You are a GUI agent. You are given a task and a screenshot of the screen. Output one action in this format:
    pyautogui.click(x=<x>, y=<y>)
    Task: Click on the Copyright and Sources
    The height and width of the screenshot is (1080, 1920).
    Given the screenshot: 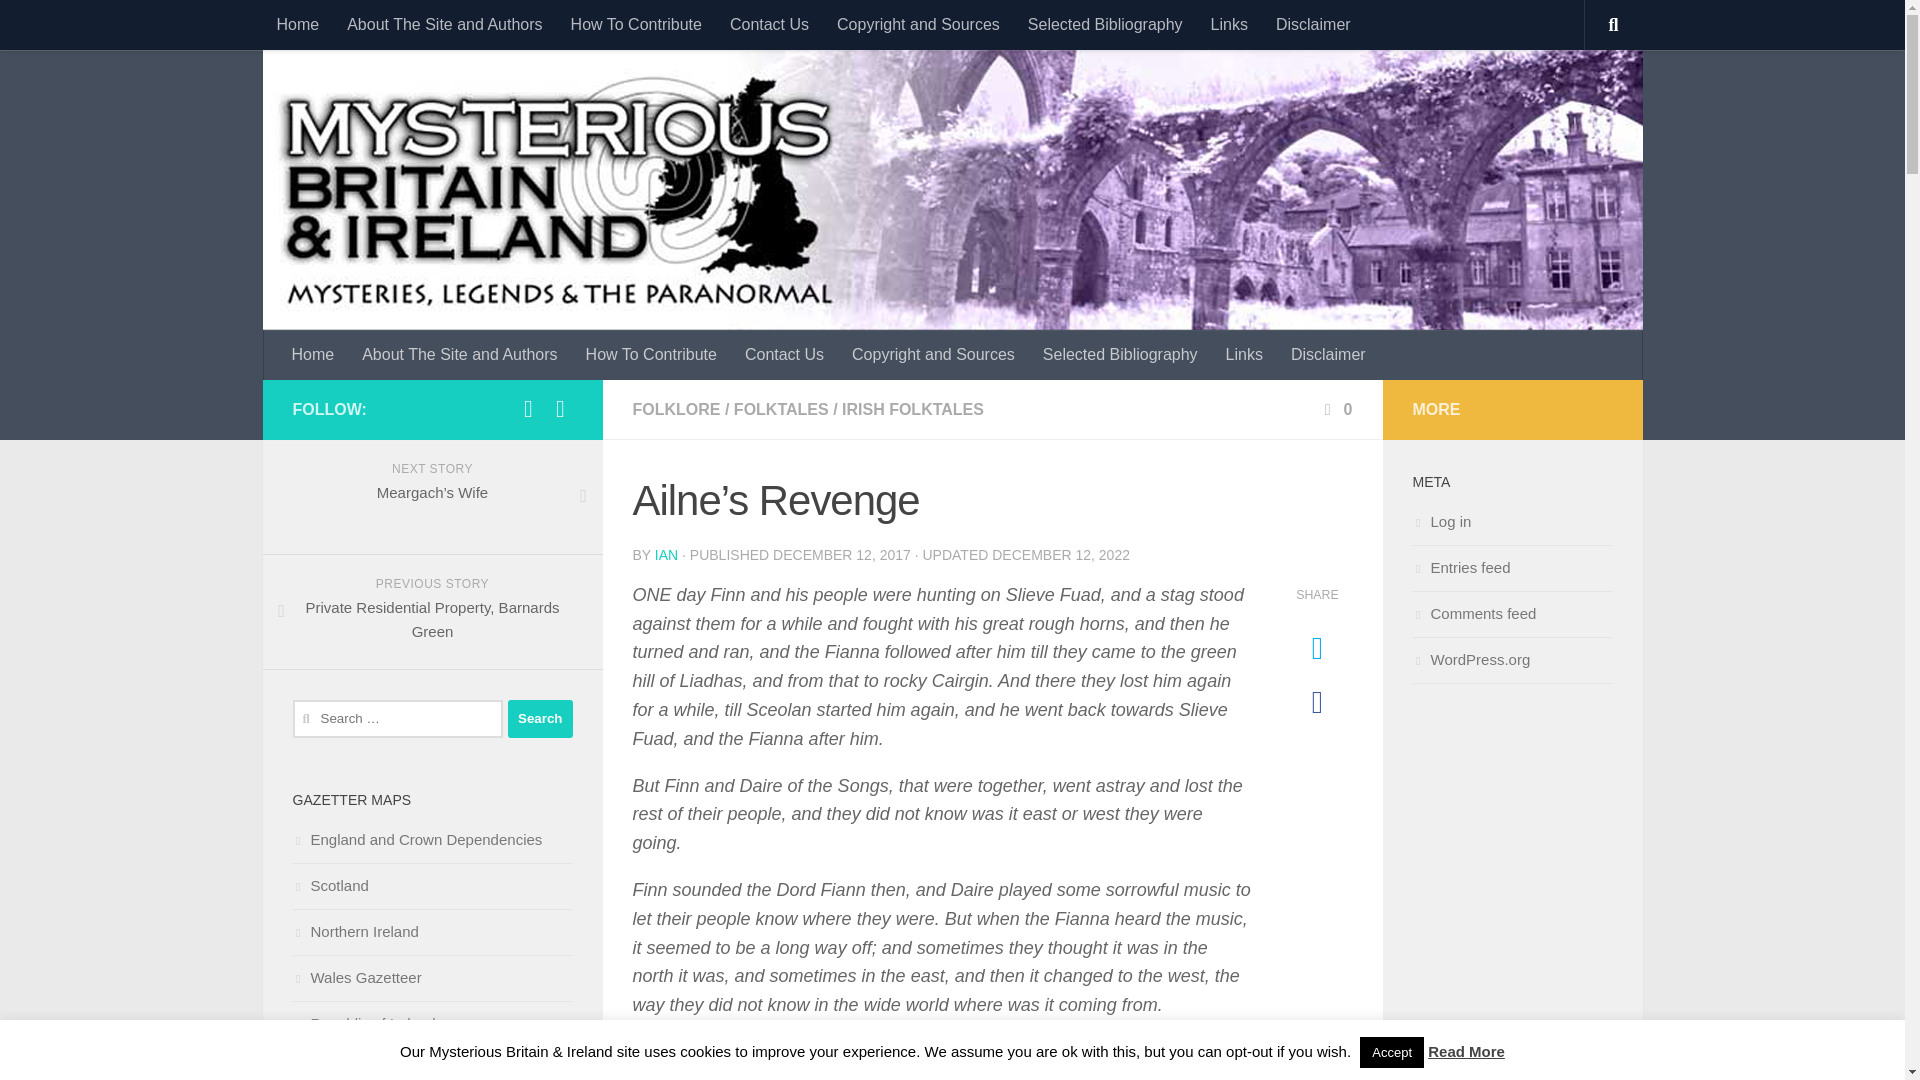 What is the action you would take?
    pyautogui.click(x=933, y=355)
    